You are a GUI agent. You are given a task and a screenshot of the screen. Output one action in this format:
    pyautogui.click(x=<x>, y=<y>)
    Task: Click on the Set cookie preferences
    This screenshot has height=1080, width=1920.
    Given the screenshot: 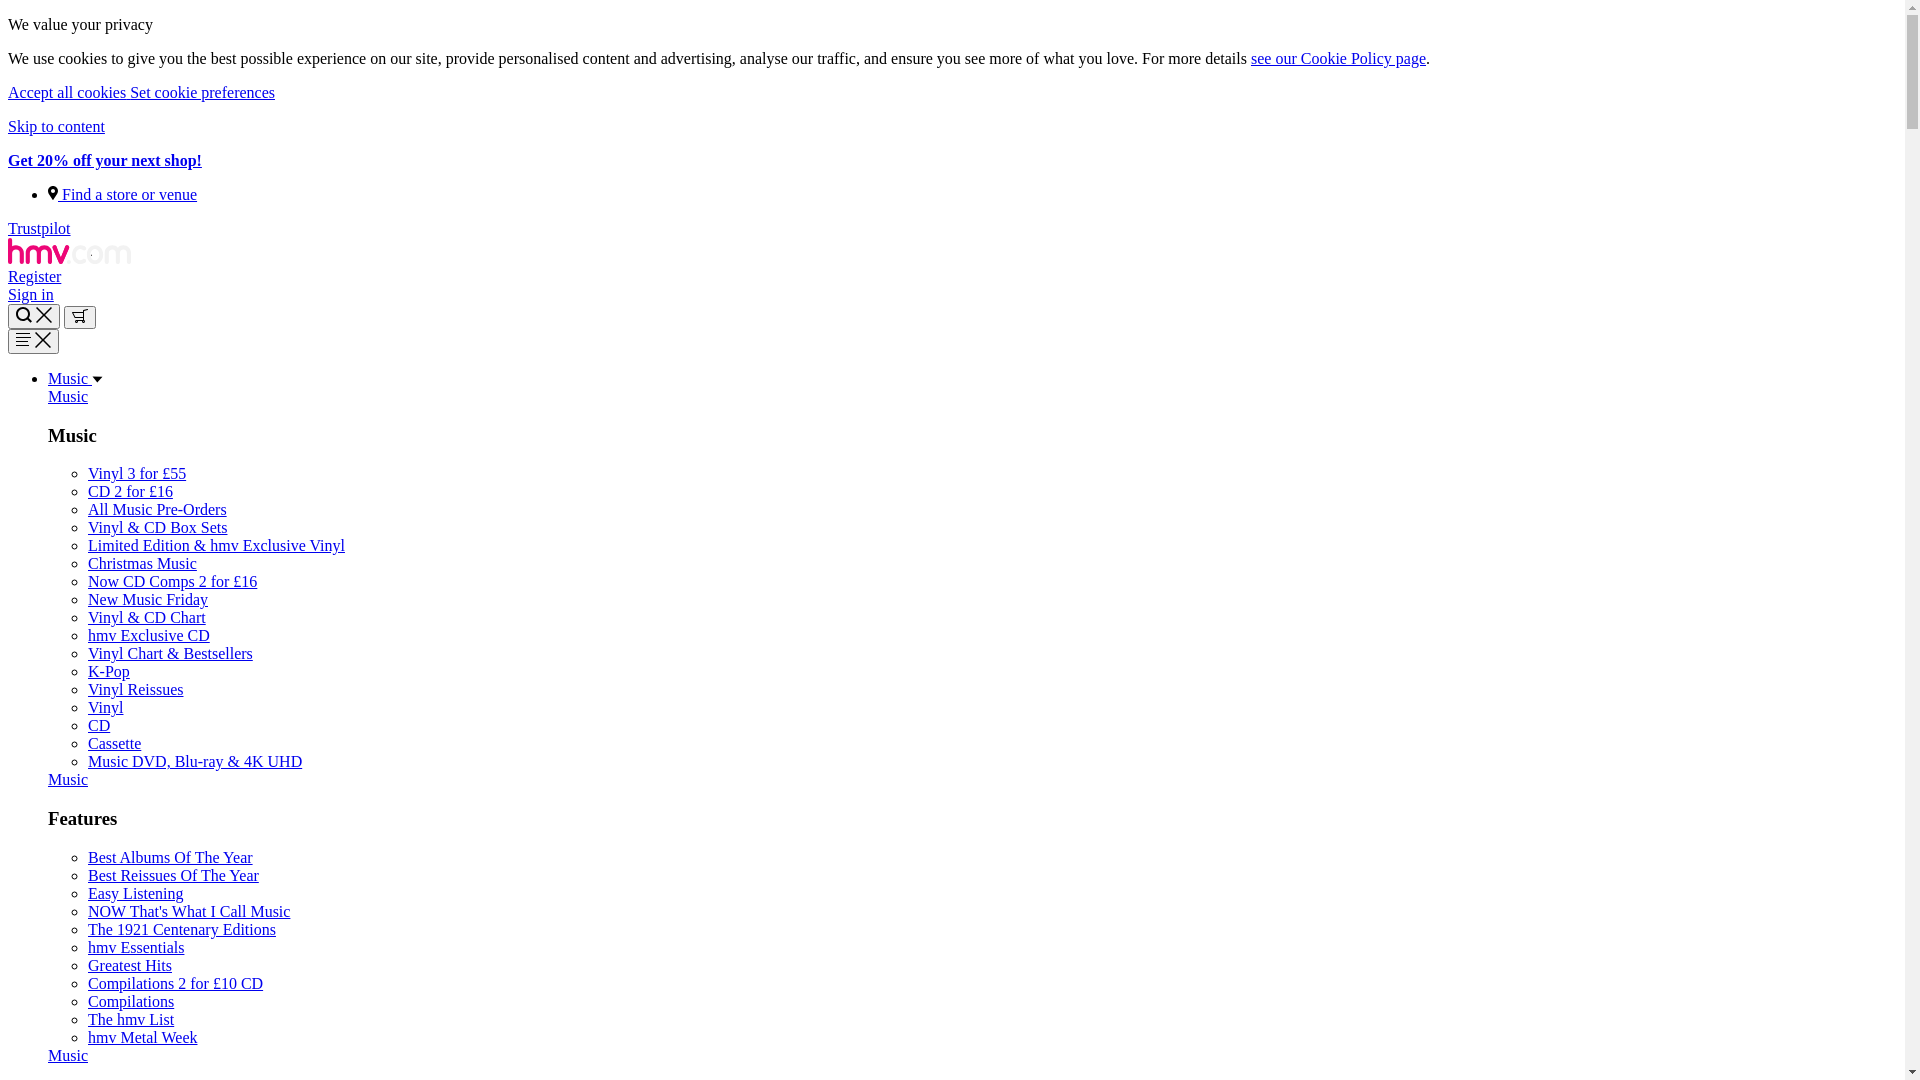 What is the action you would take?
    pyautogui.click(x=202, y=92)
    